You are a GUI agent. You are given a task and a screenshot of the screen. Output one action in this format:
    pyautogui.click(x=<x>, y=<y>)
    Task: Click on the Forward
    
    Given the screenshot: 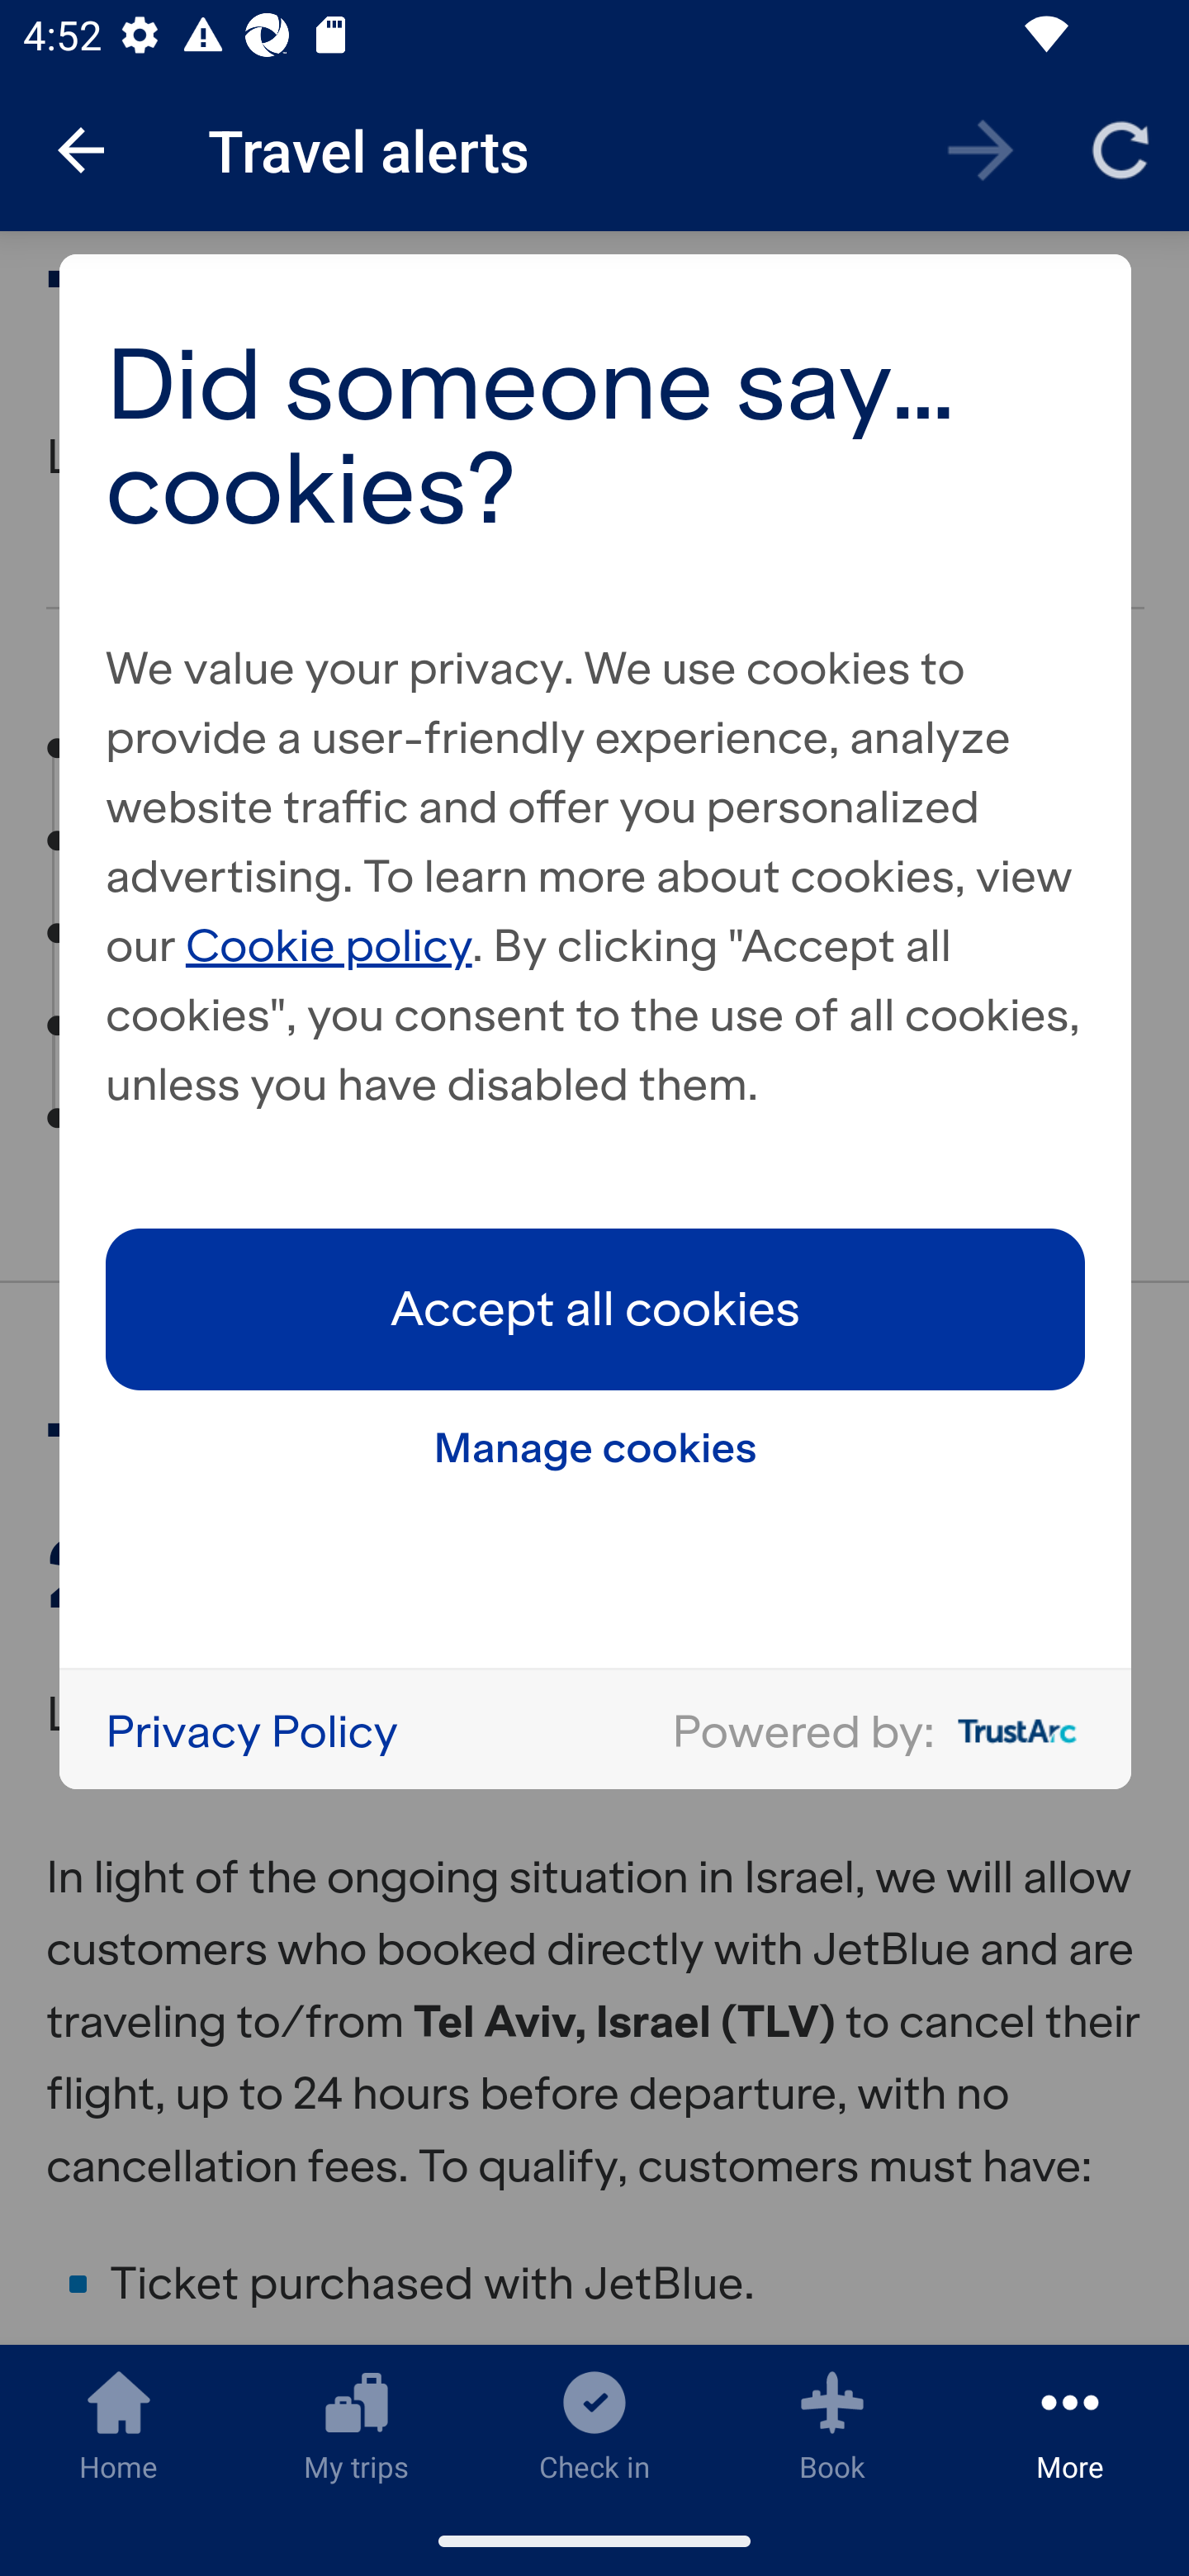 What is the action you would take?
    pyautogui.click(x=981, y=149)
    